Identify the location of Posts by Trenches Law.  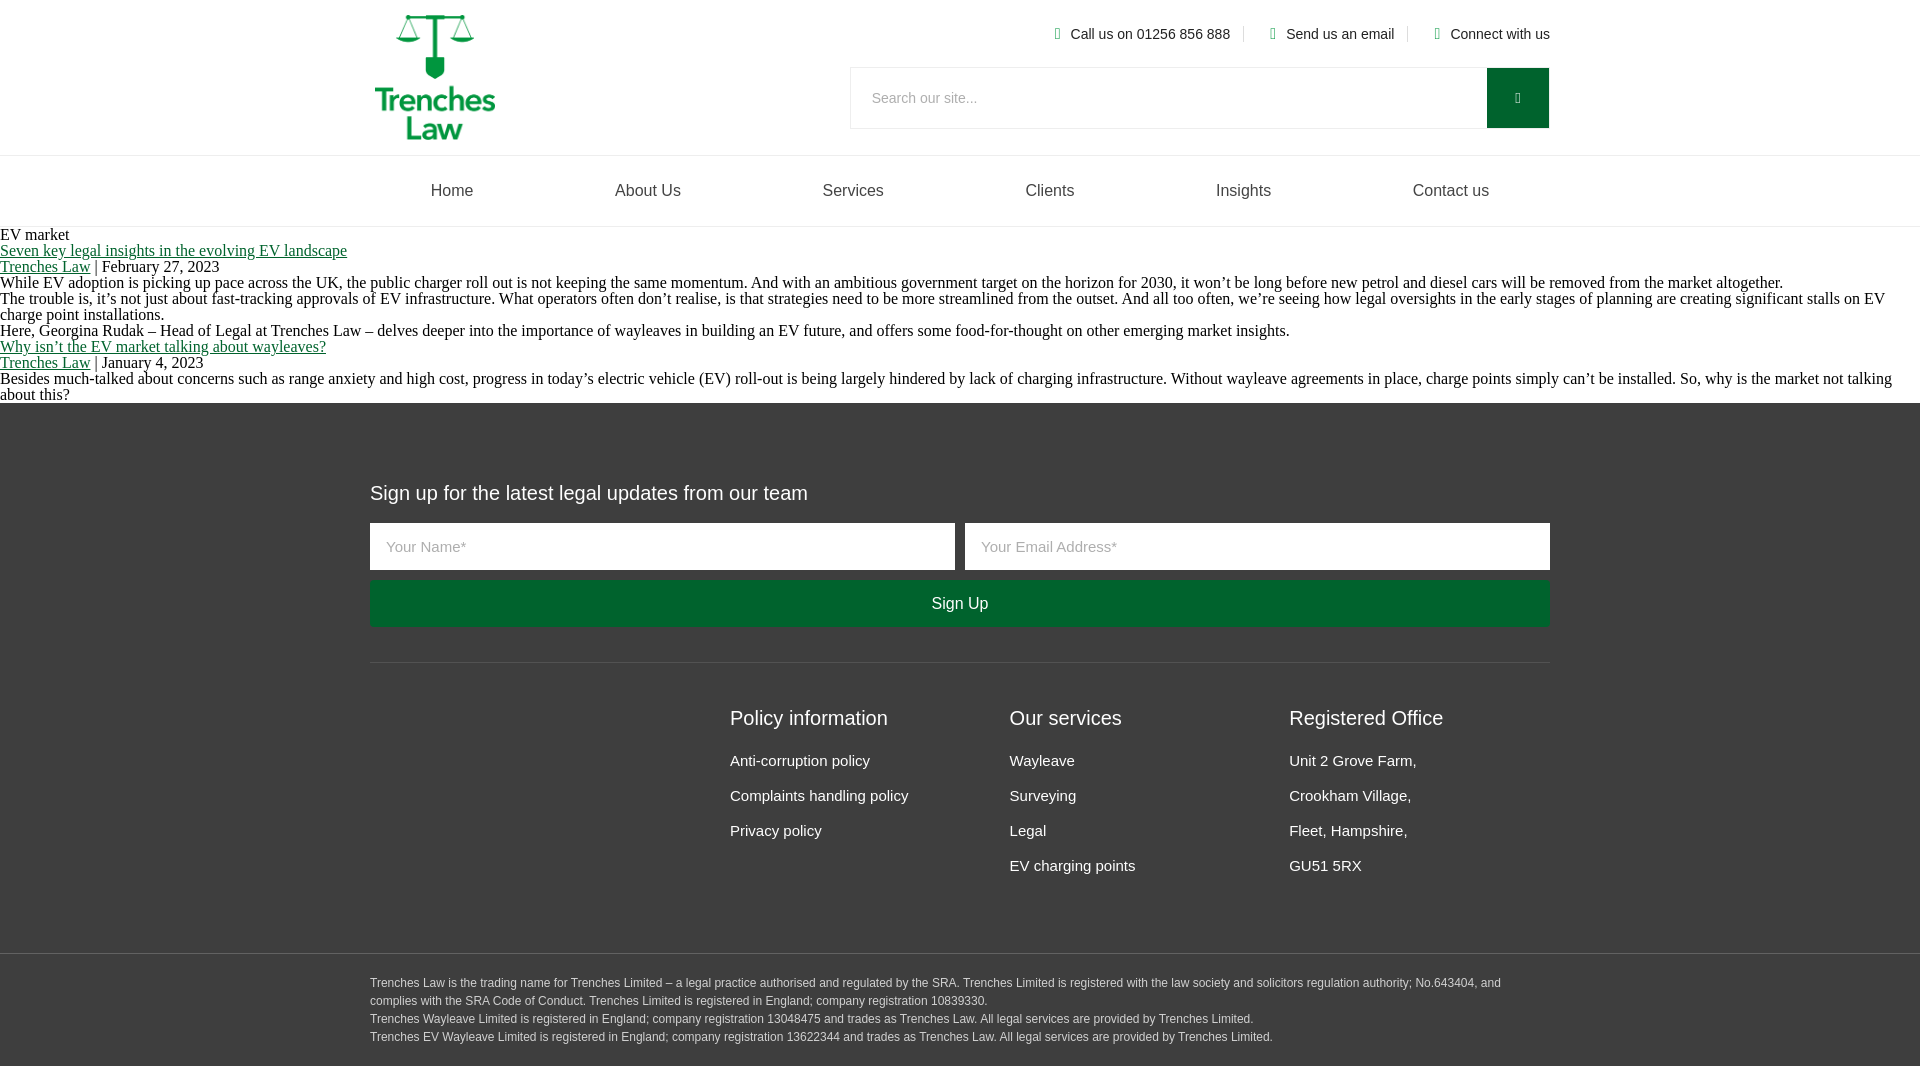
(45, 362).